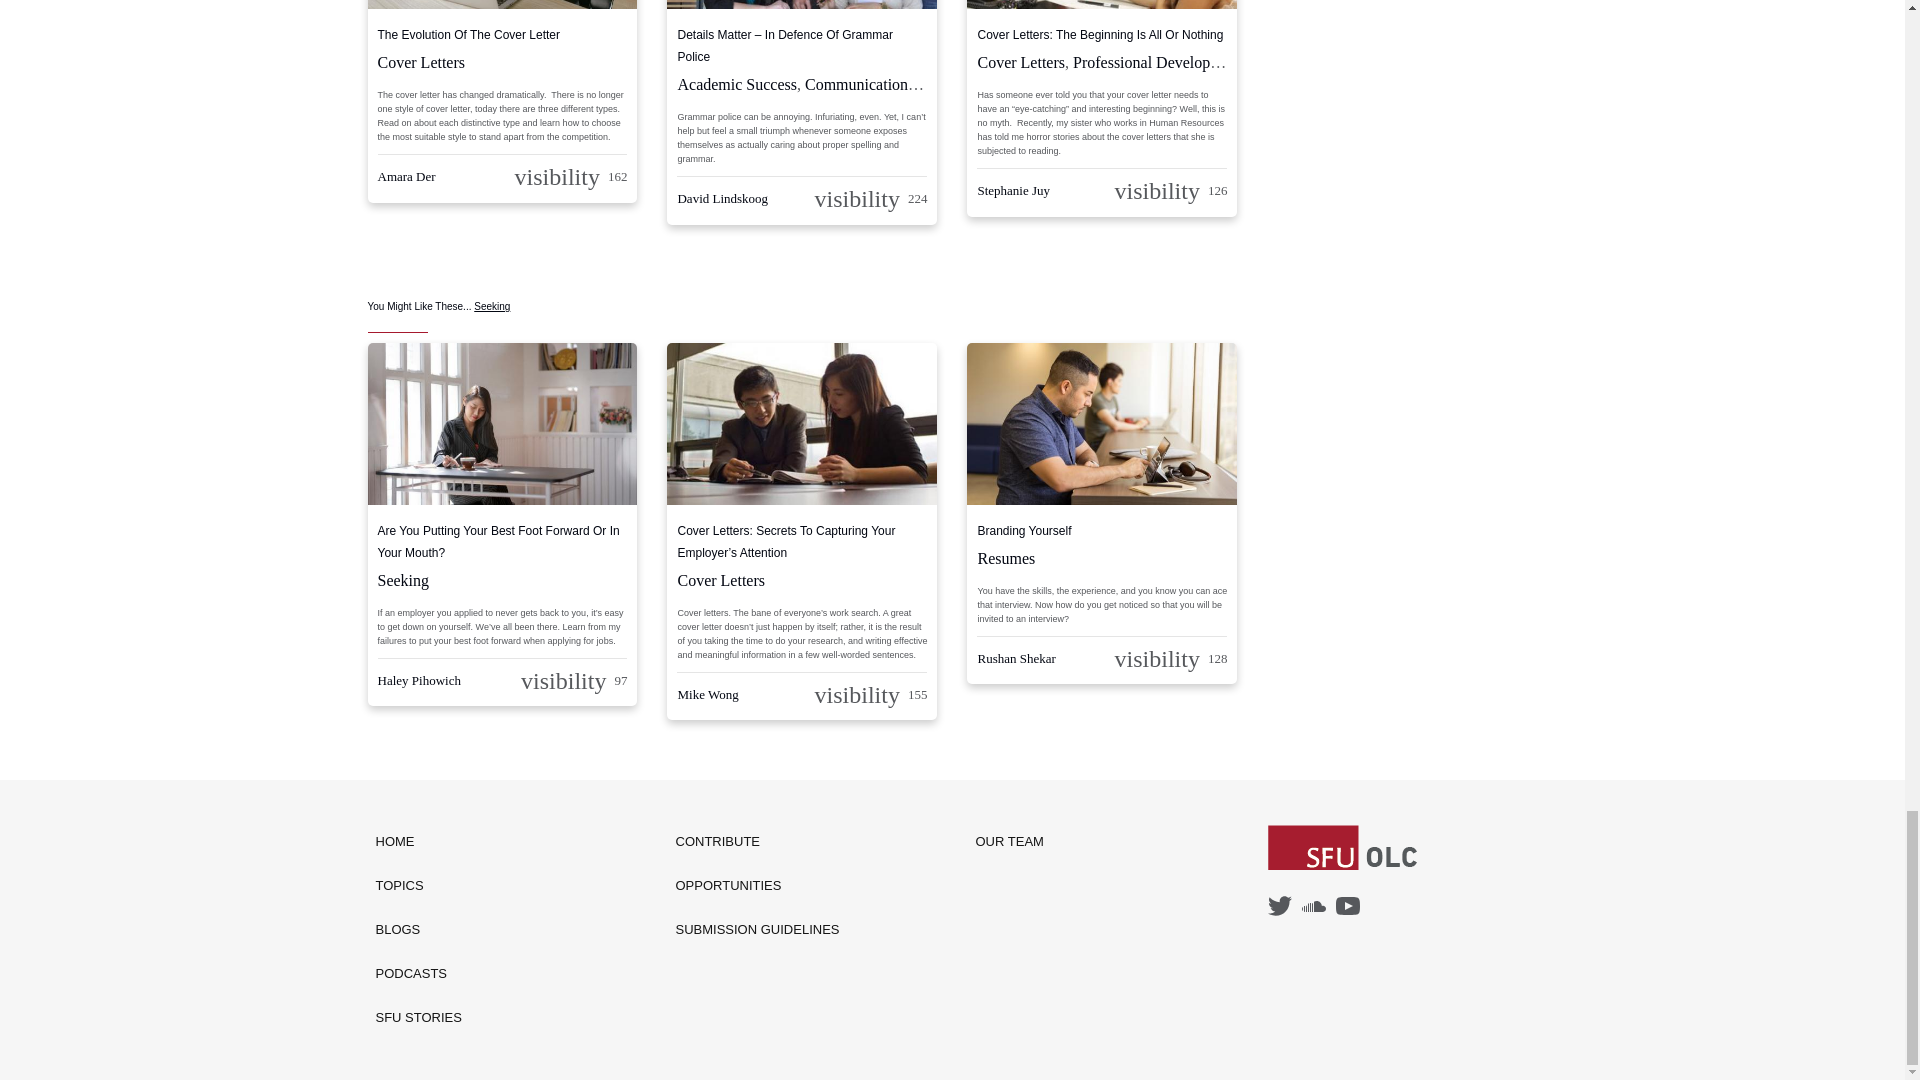  I want to click on Contribute to the OLC, so click(758, 842).